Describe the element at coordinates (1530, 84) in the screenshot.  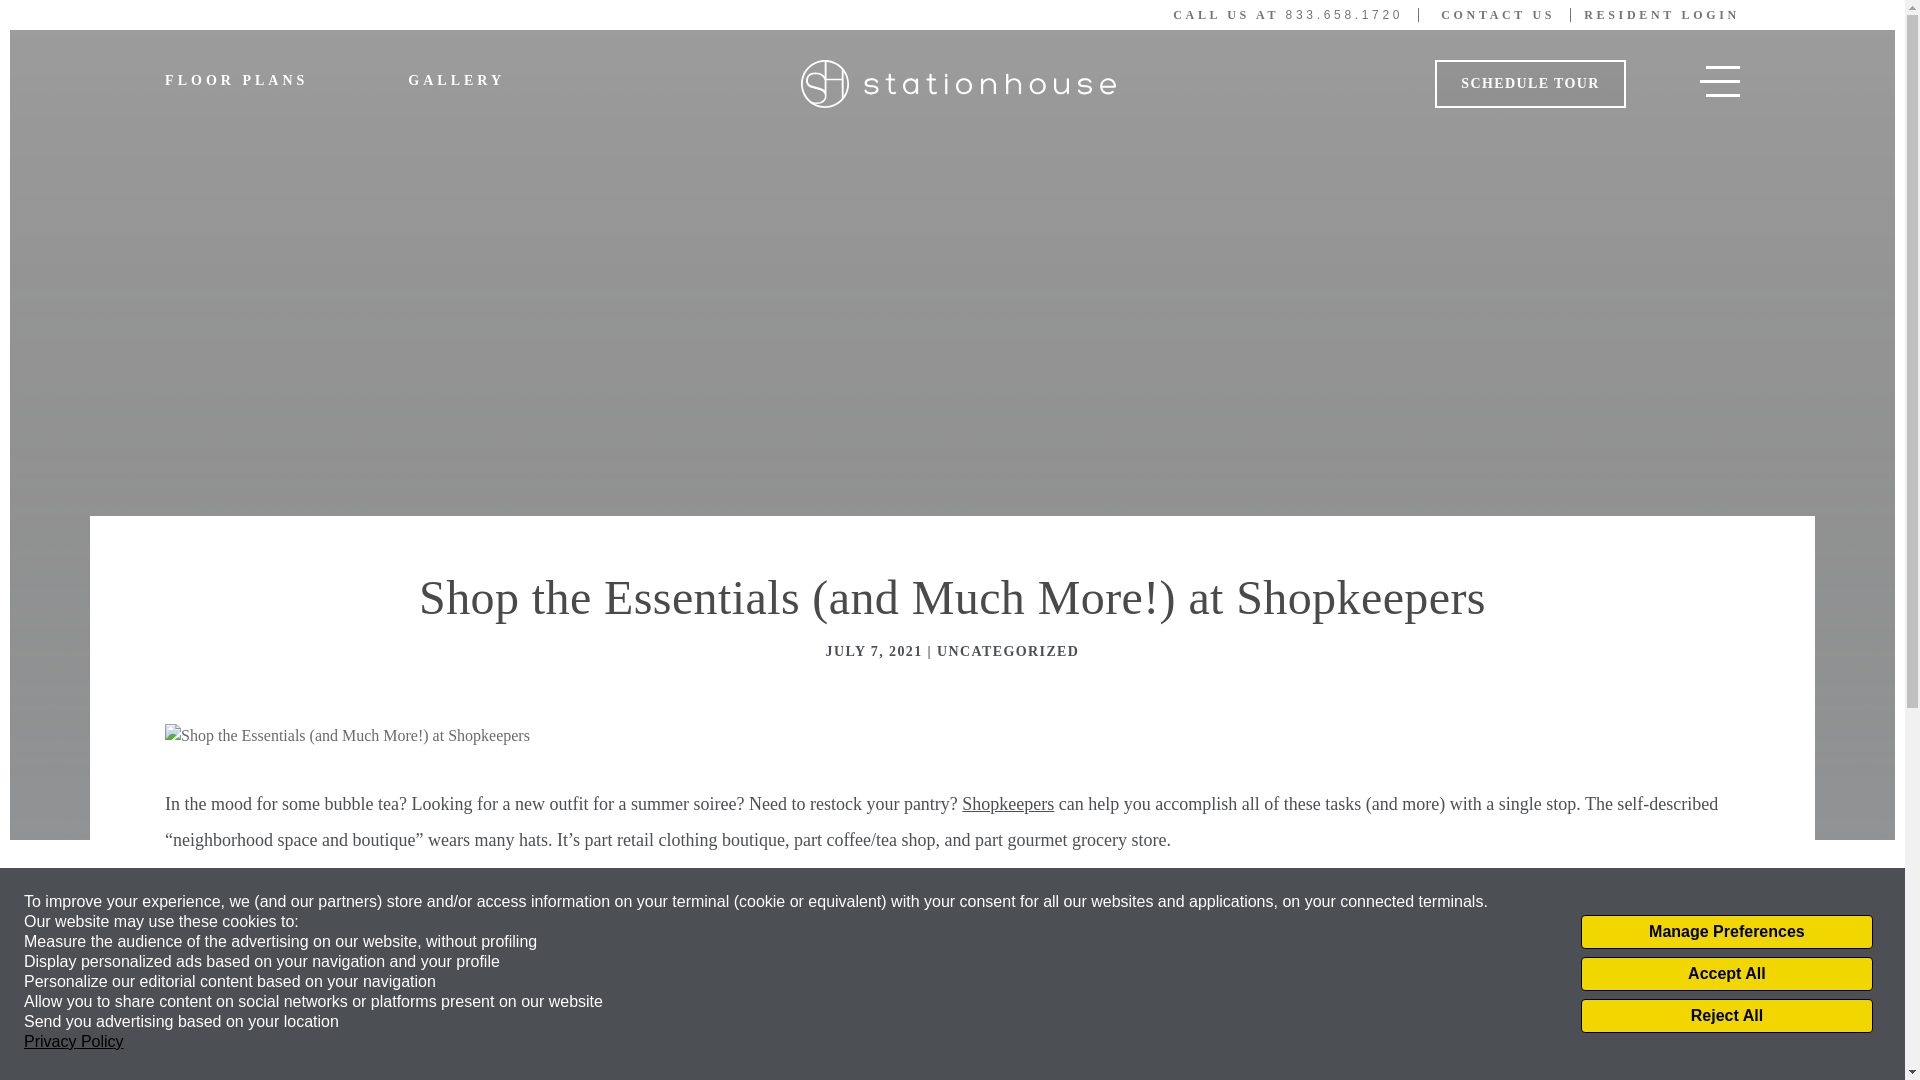
I see `SCHEDULE TOUR` at that location.